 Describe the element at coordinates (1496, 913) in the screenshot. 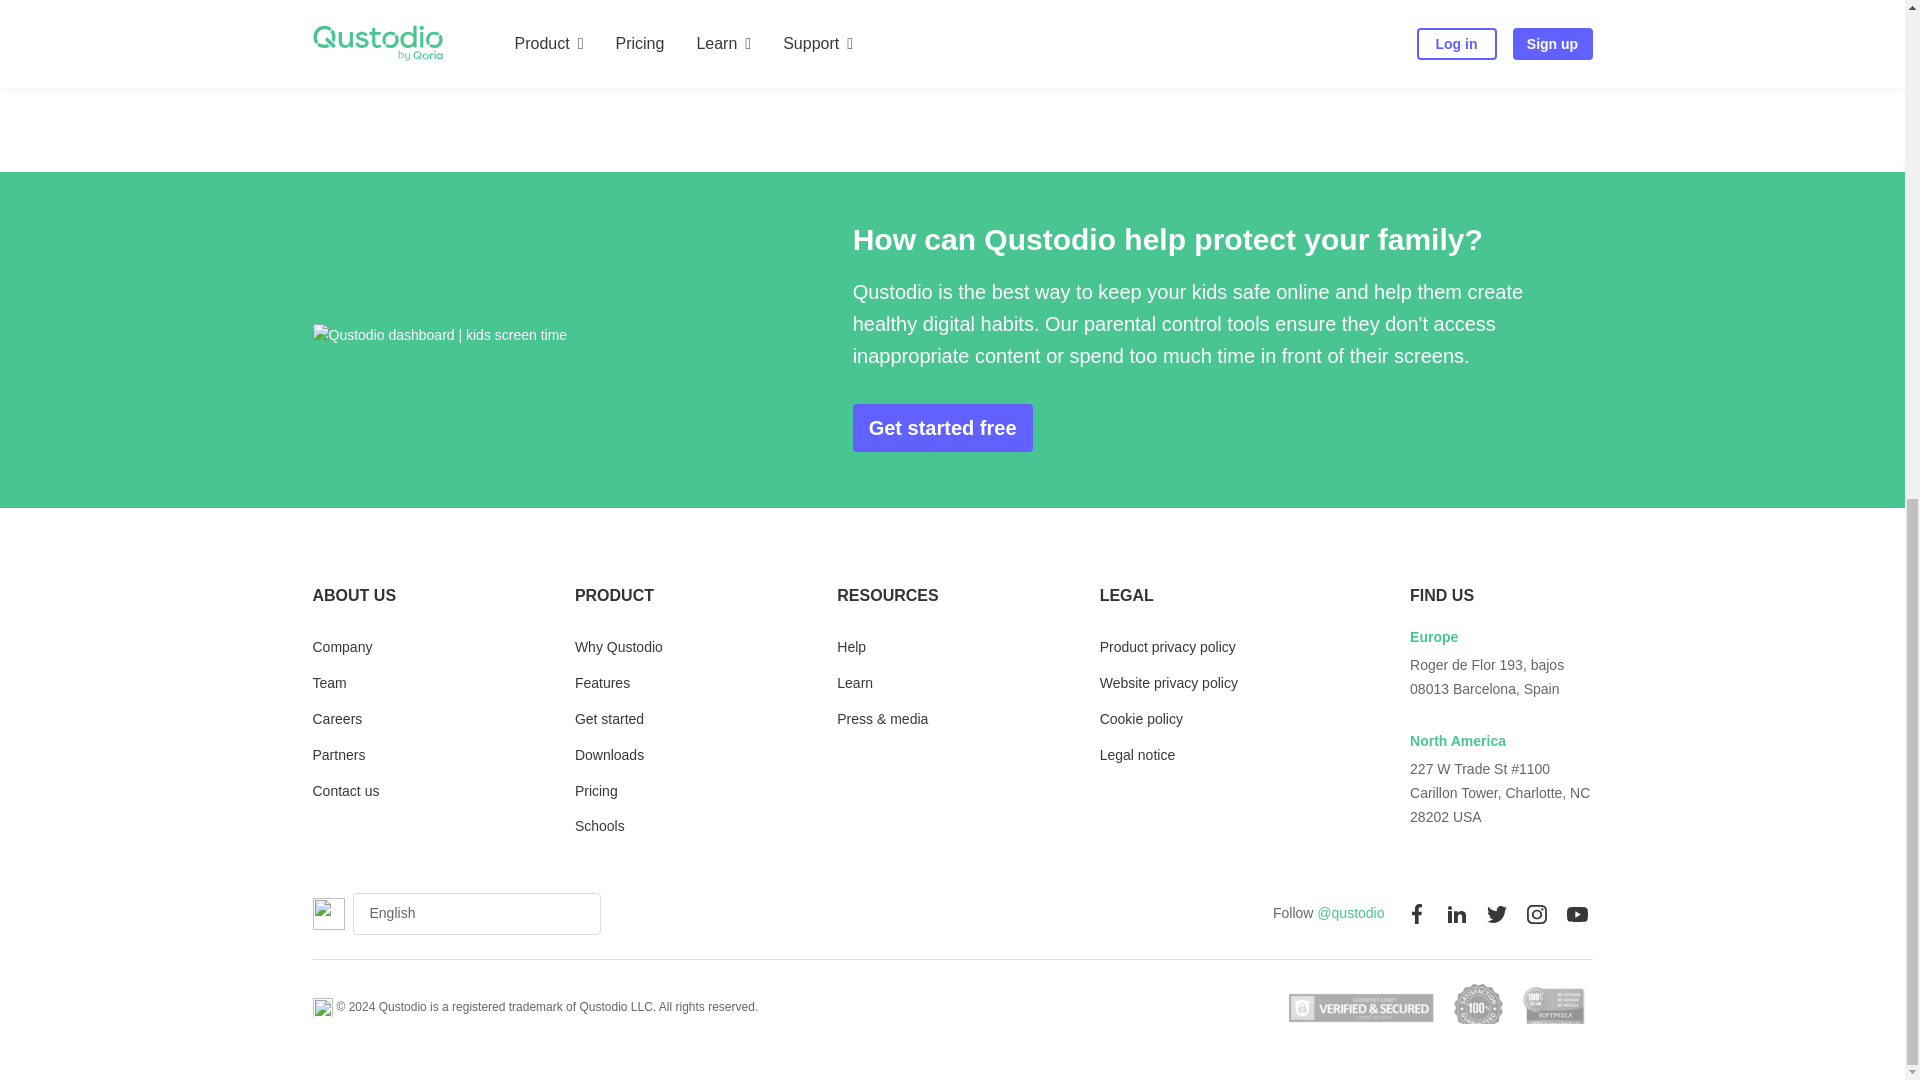

I see `Twitter` at that location.